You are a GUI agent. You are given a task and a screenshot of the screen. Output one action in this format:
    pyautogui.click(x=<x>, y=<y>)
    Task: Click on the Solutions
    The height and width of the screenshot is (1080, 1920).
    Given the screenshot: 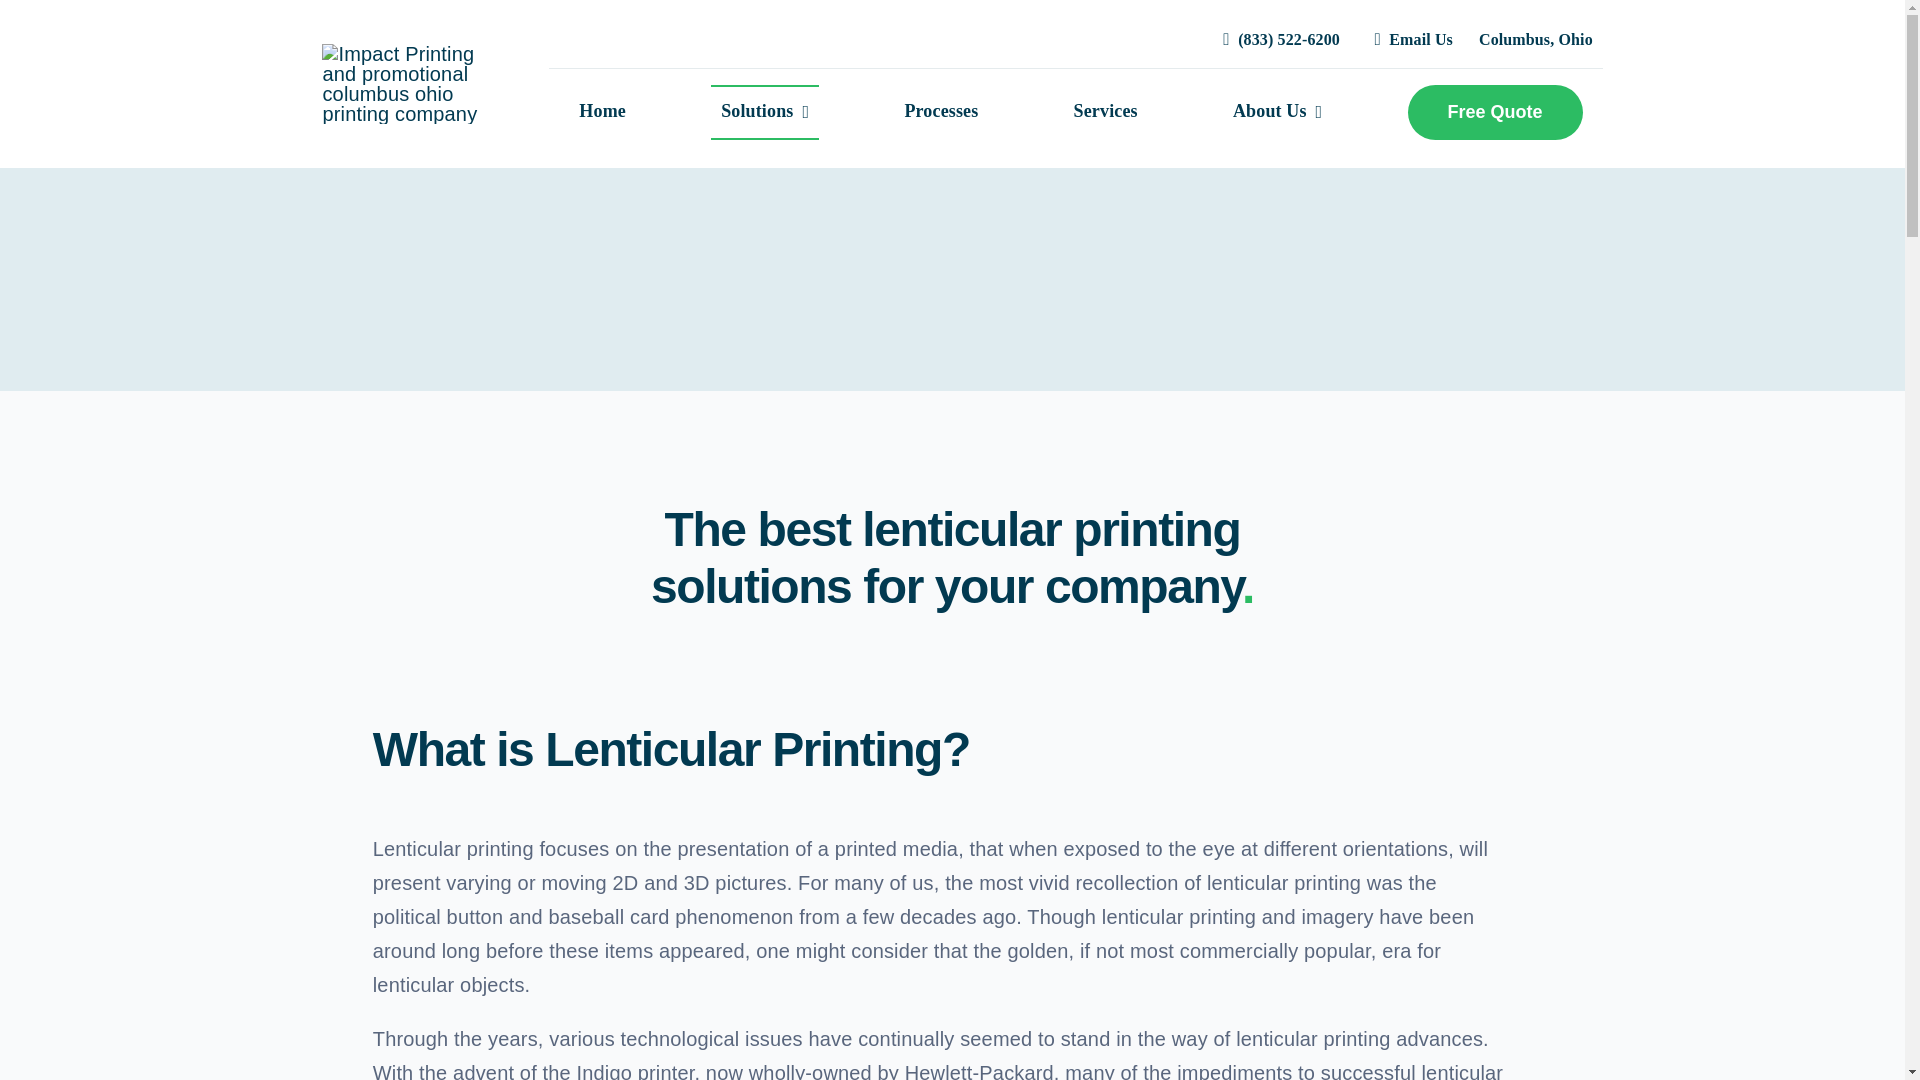 What is the action you would take?
    pyautogui.click(x=764, y=112)
    